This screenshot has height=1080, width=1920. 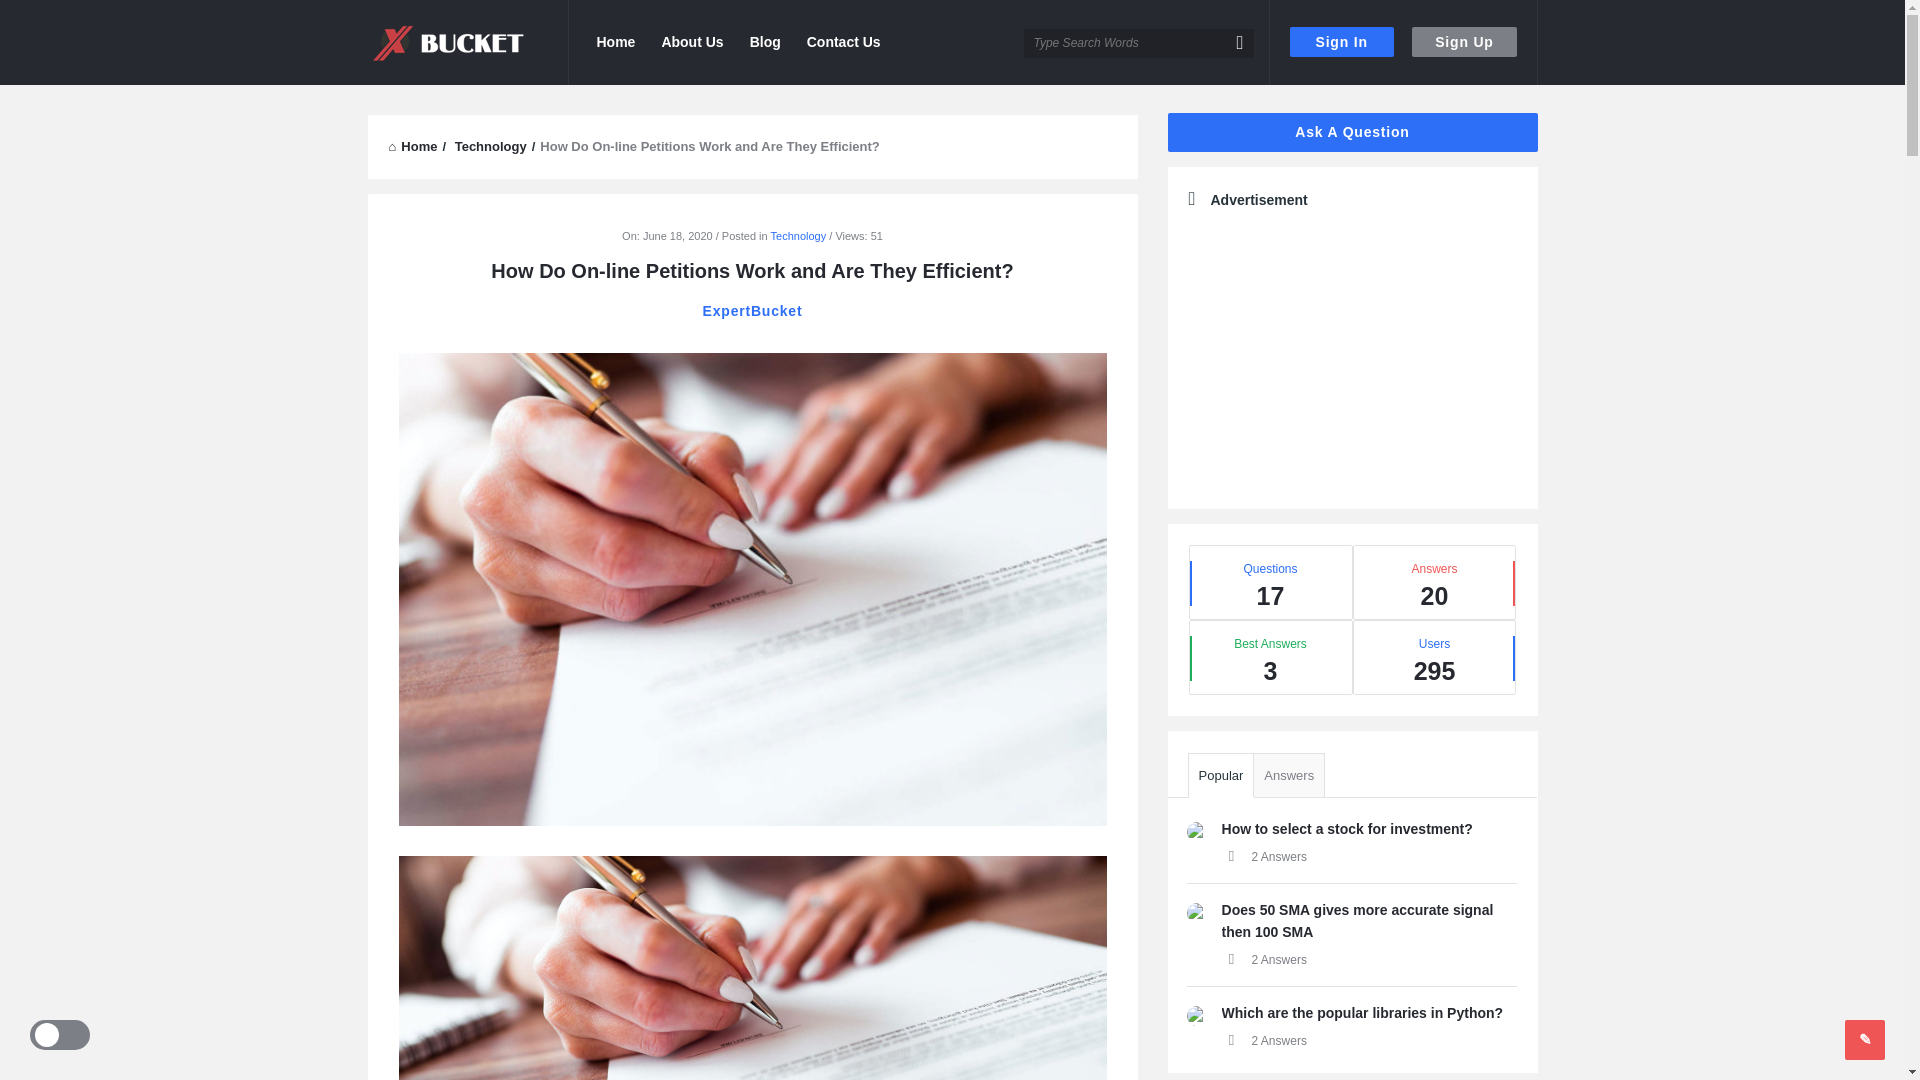 I want to click on About Us, so click(x=692, y=42).